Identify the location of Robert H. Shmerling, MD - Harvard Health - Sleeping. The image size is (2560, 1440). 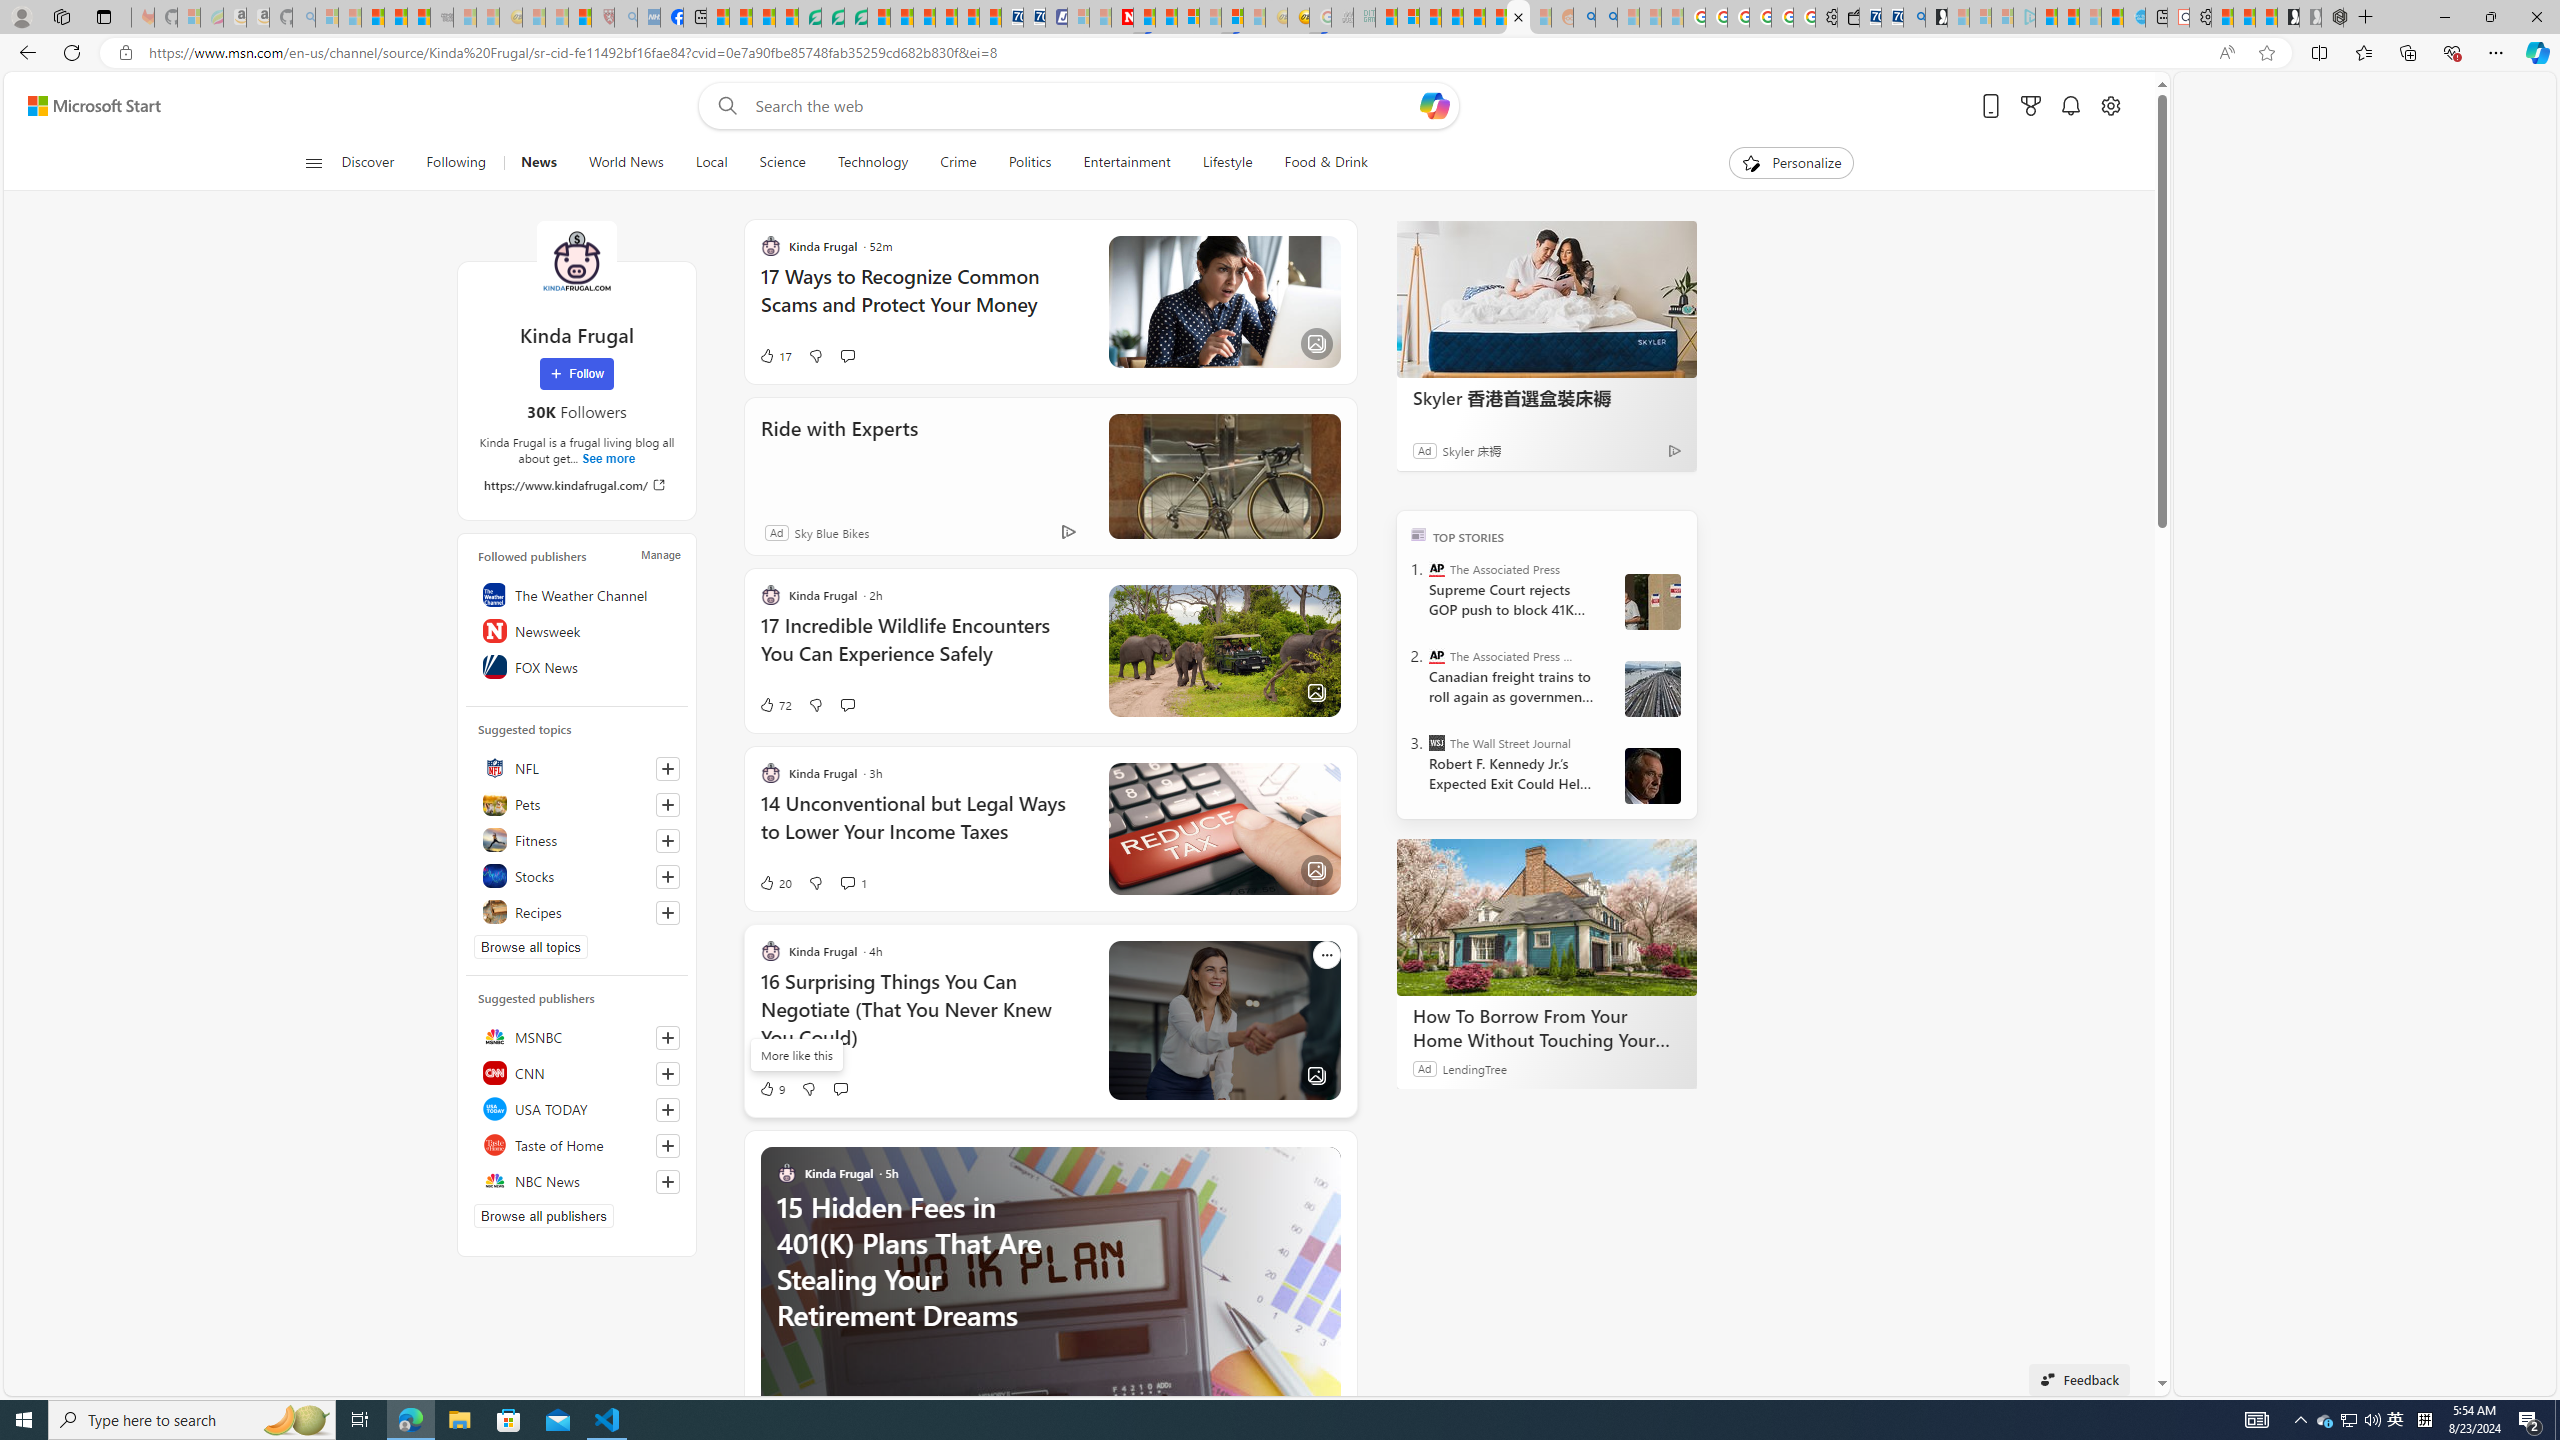
(602, 17).